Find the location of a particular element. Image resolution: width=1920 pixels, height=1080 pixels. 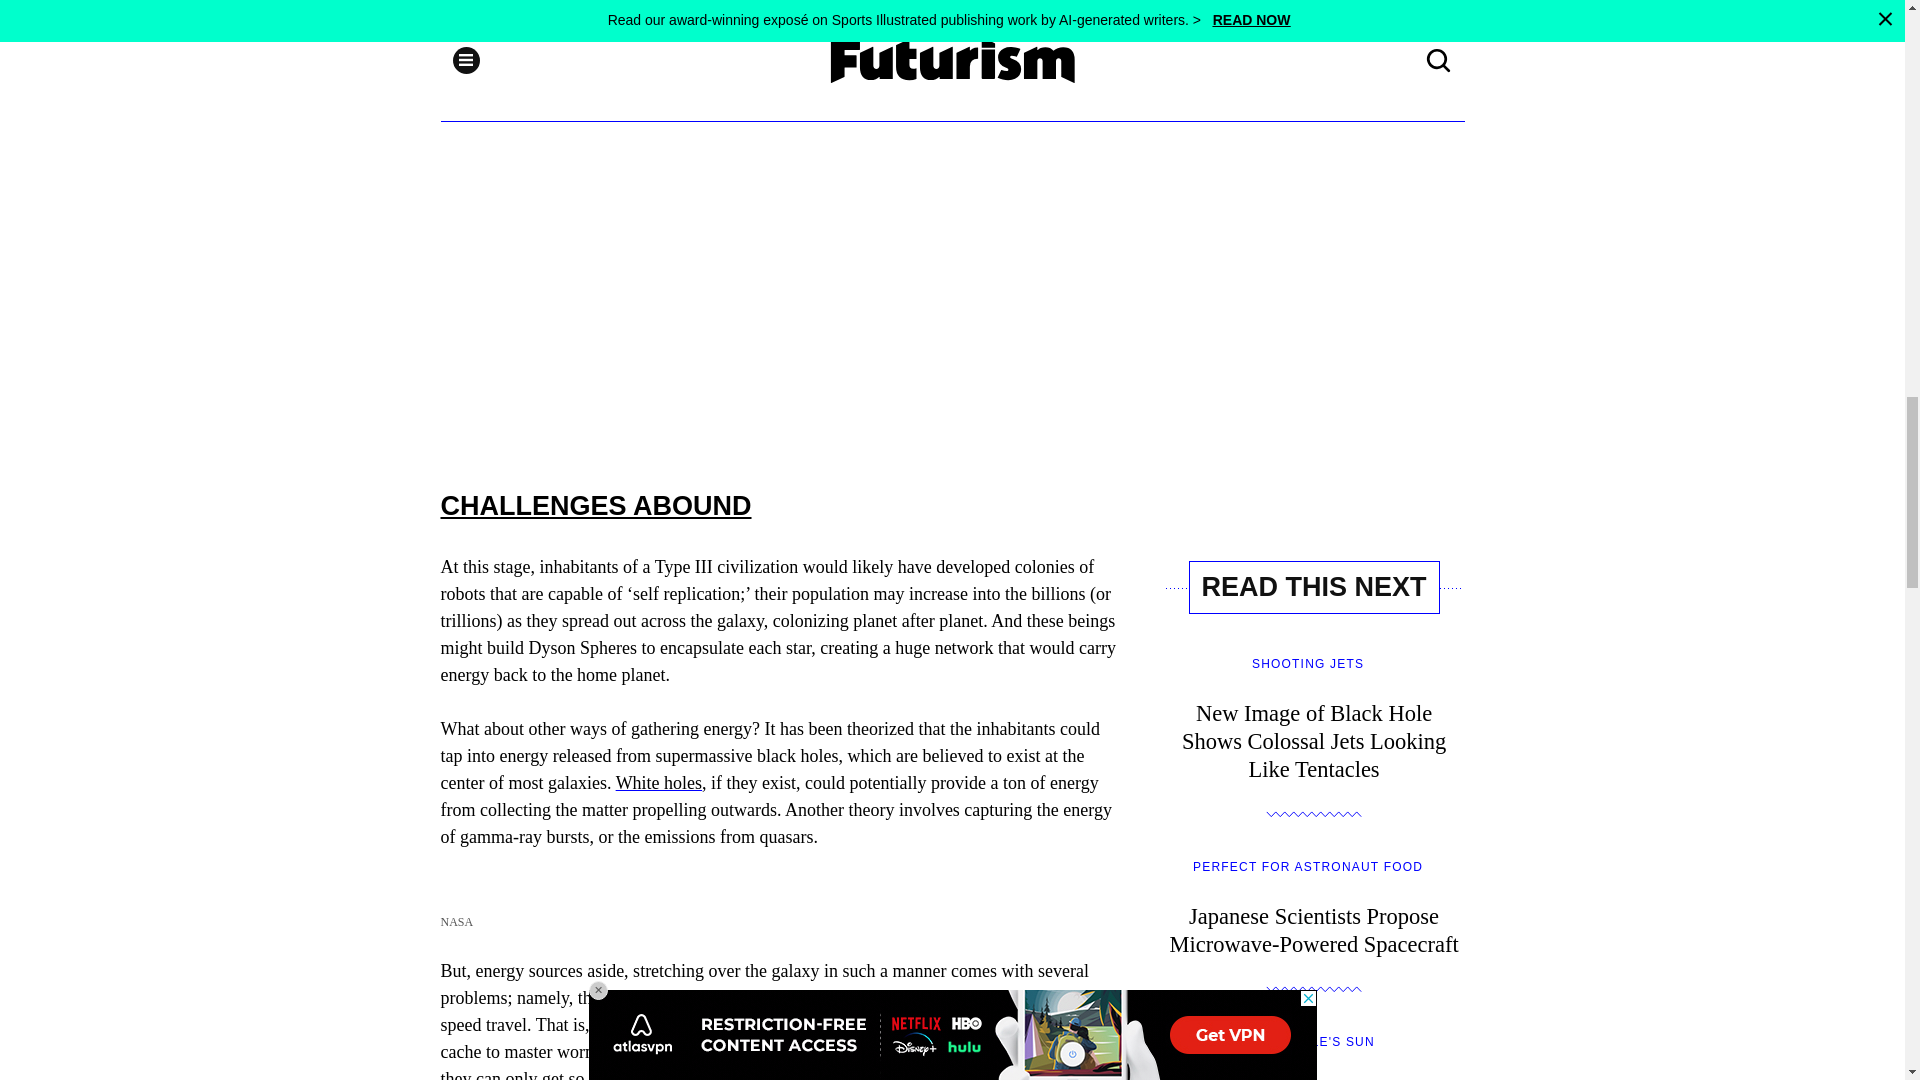

3rd party ad content is located at coordinates (781, 288).